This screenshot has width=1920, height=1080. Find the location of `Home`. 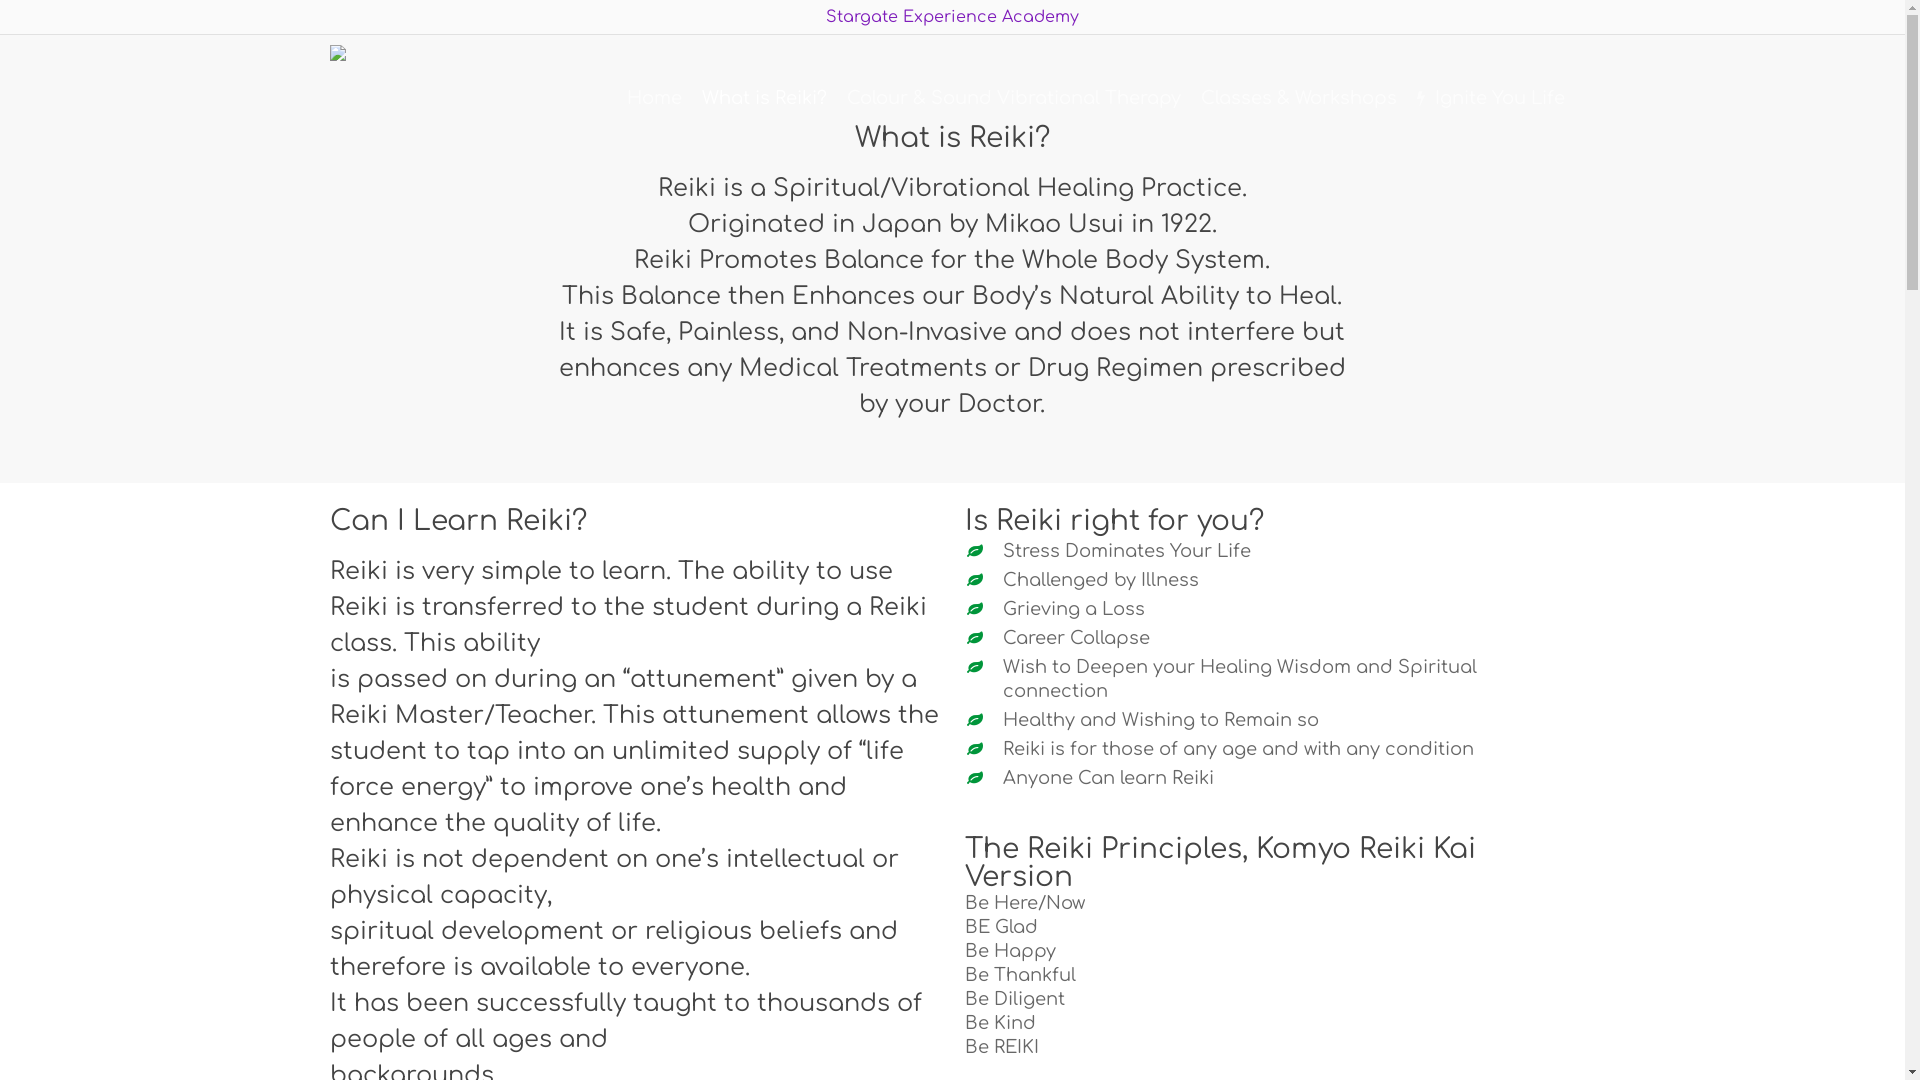

Home is located at coordinates (654, 98).